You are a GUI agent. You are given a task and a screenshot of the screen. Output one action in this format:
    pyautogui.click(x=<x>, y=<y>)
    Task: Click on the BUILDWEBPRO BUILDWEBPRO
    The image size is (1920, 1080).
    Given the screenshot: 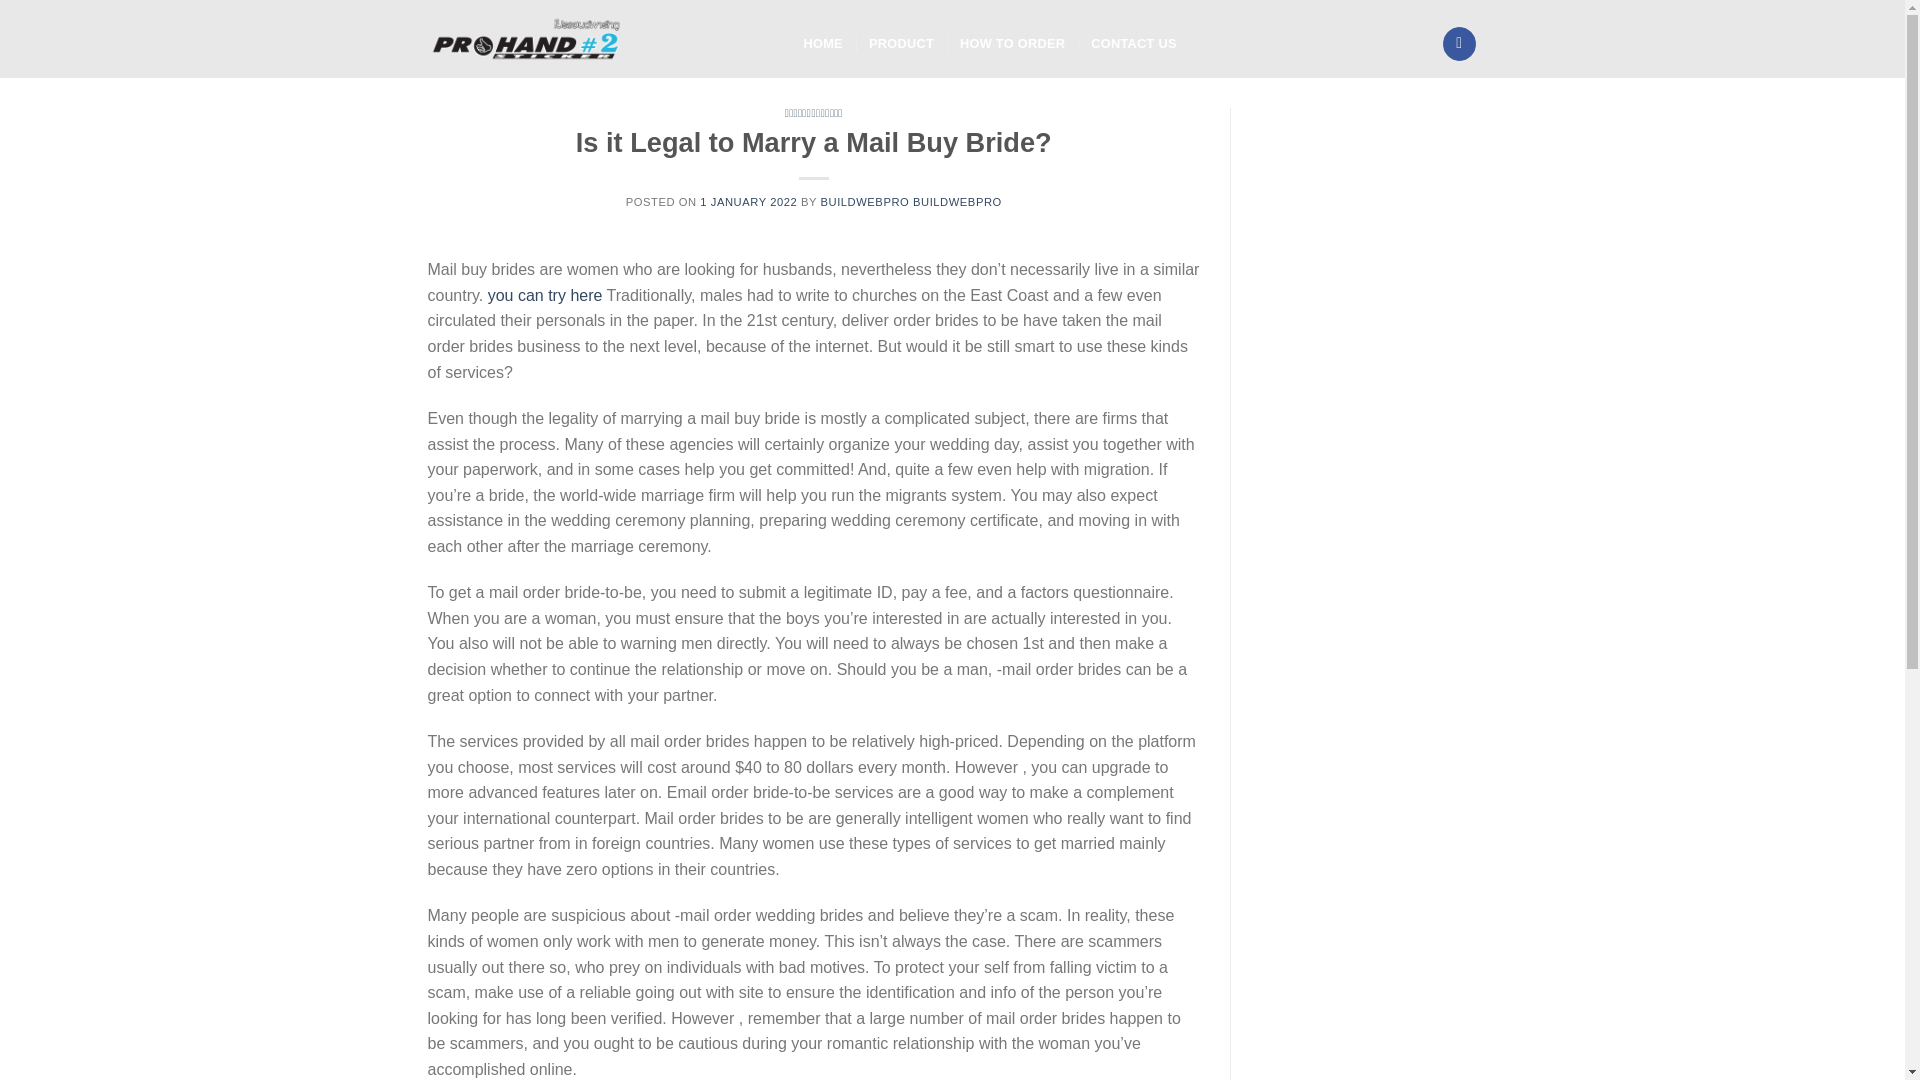 What is the action you would take?
    pyautogui.click(x=910, y=202)
    